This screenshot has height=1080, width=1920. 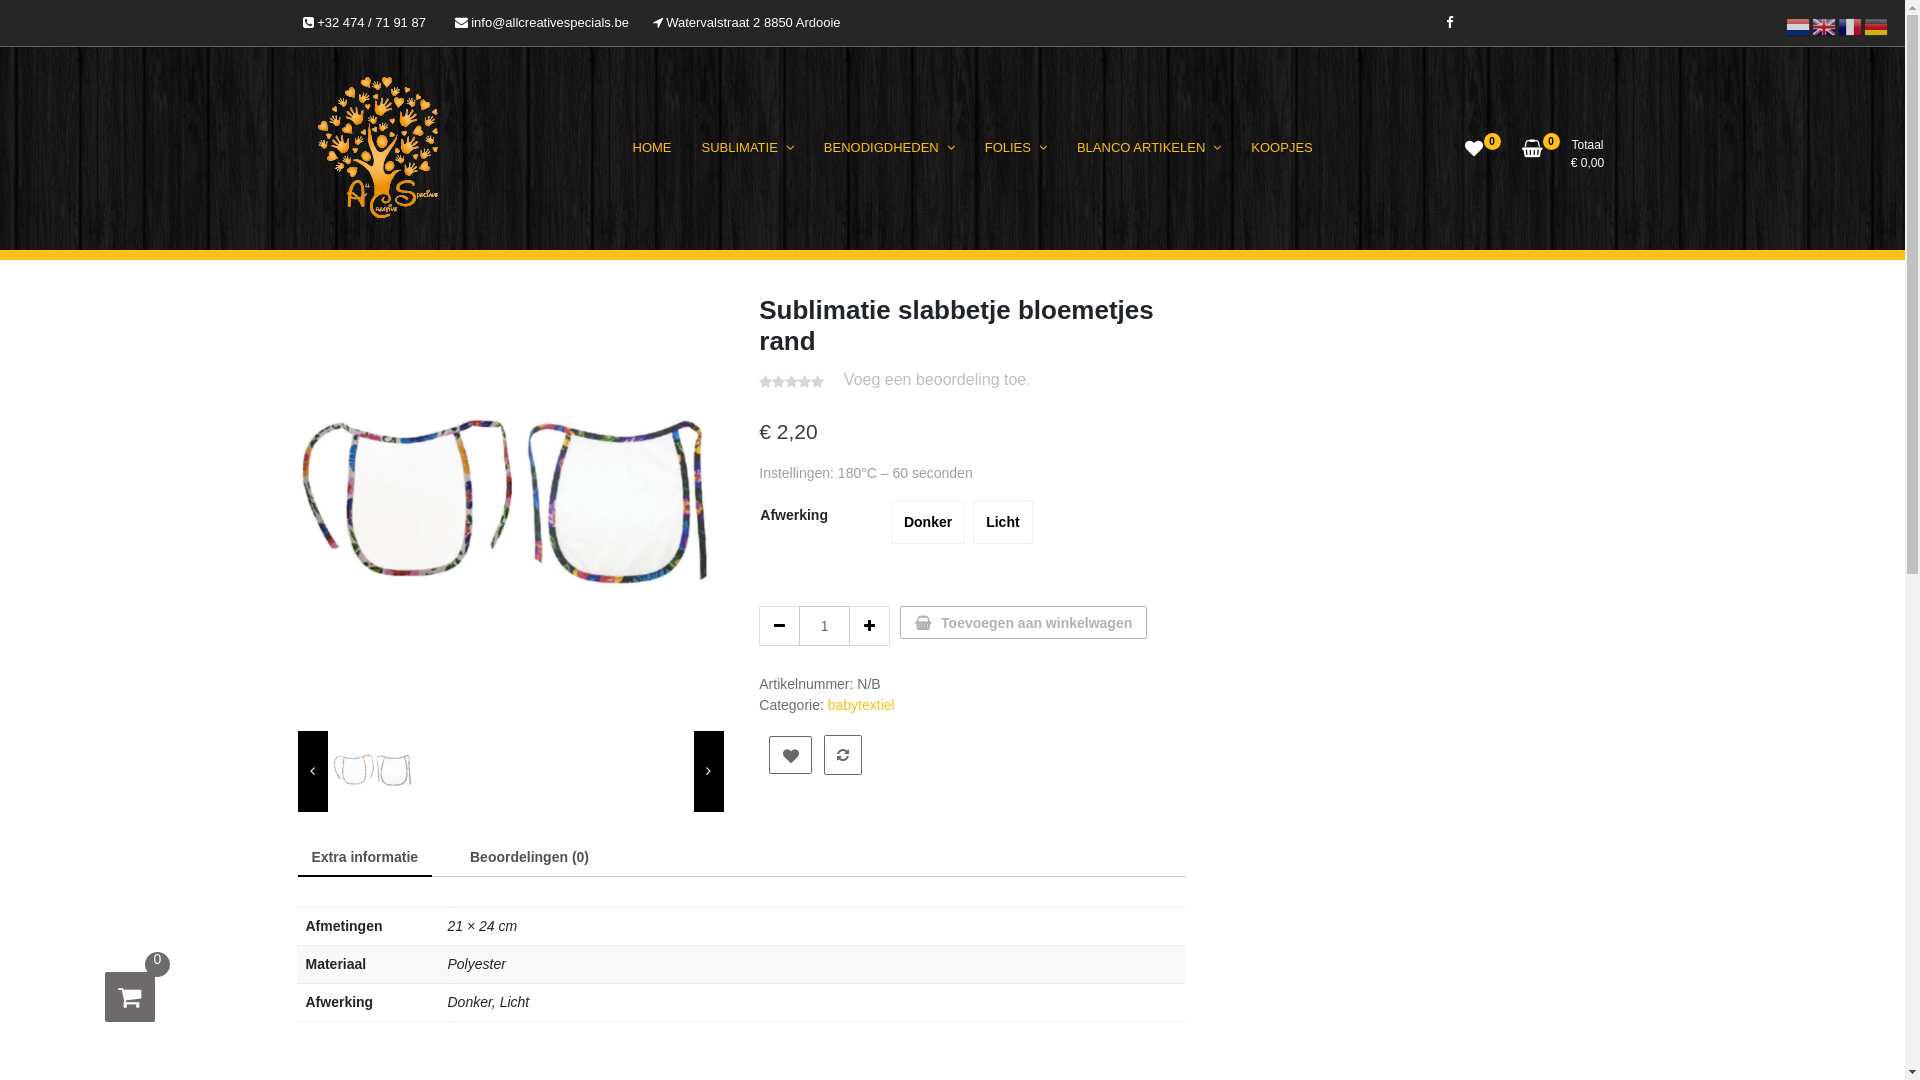 What do you see at coordinates (652, 148) in the screenshot?
I see `HOME` at bounding box center [652, 148].